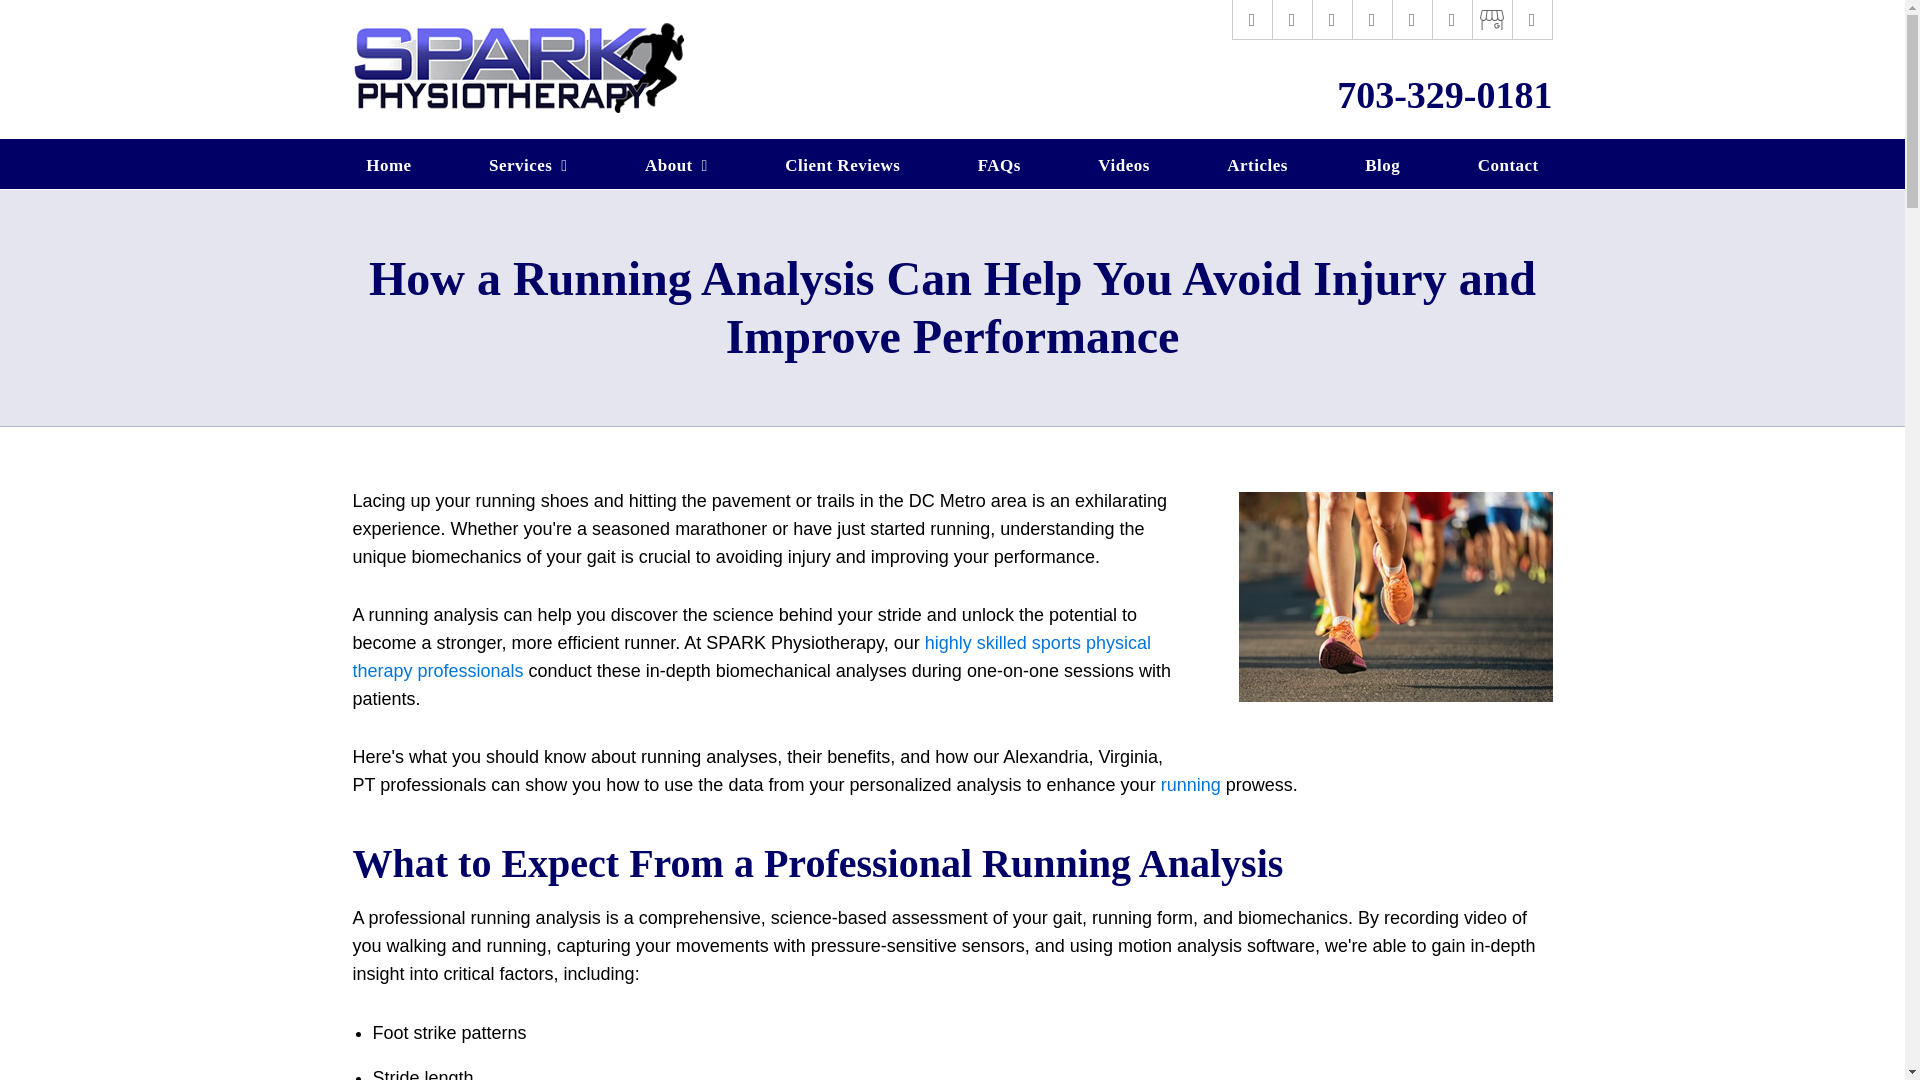  I want to click on highly skilled sports physical therapy professionals, so click(750, 656).